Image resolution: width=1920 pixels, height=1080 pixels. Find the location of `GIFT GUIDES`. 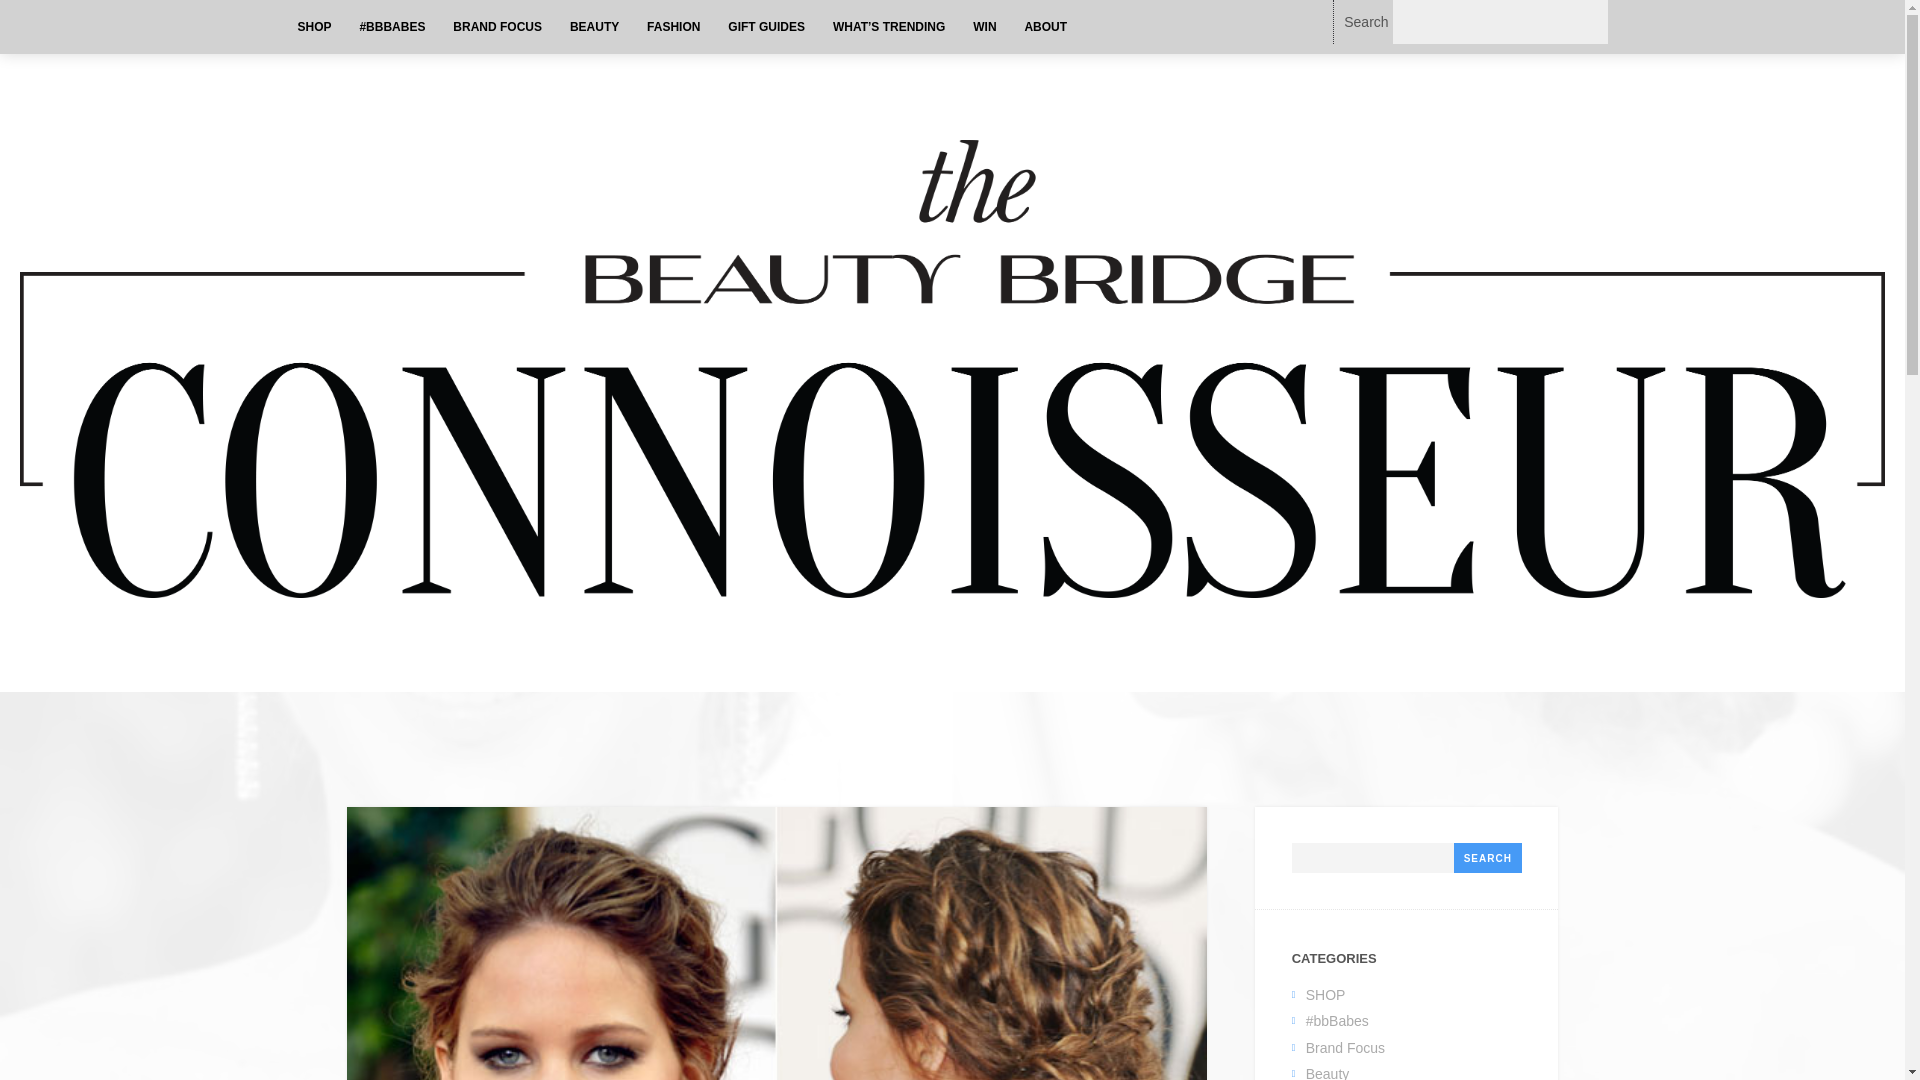

GIFT GUIDES is located at coordinates (766, 27).